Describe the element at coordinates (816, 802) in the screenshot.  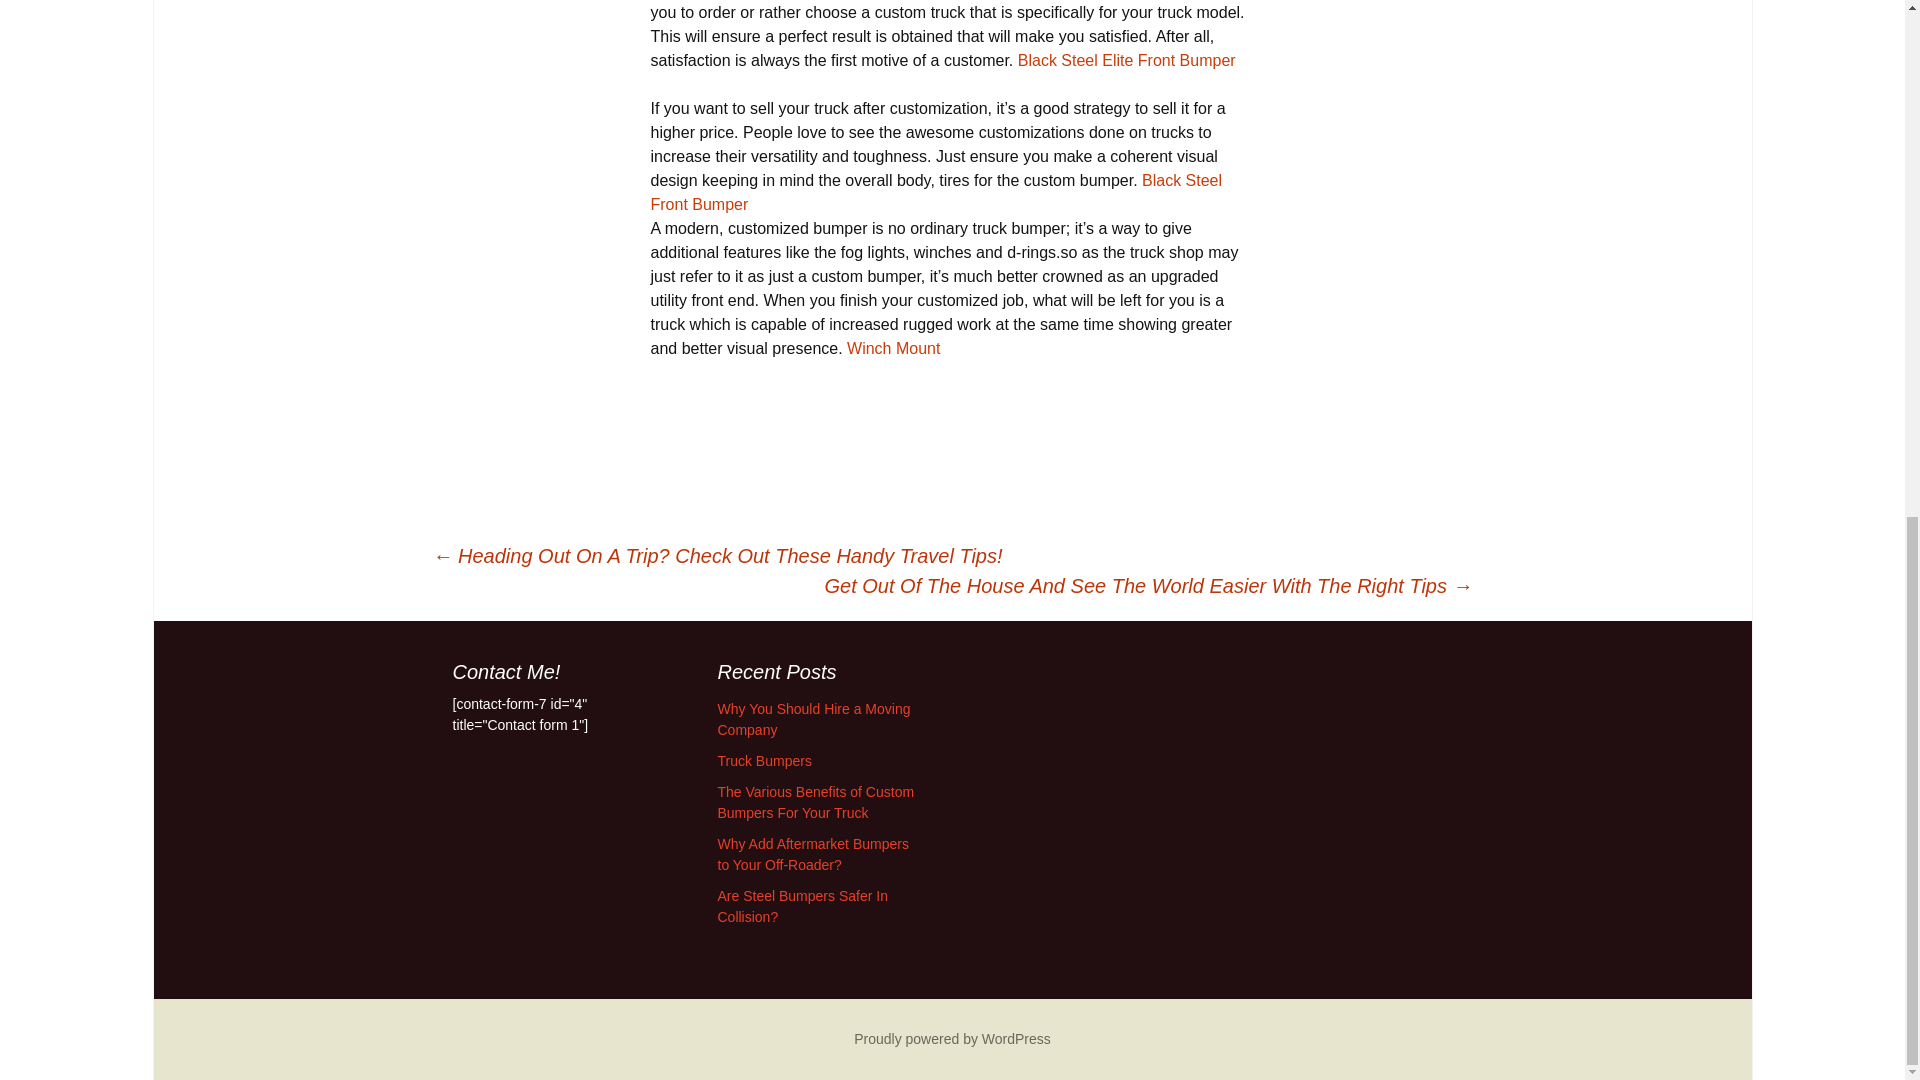
I see `The Various Benefits of Custom Bumpers For Your Truck` at that location.